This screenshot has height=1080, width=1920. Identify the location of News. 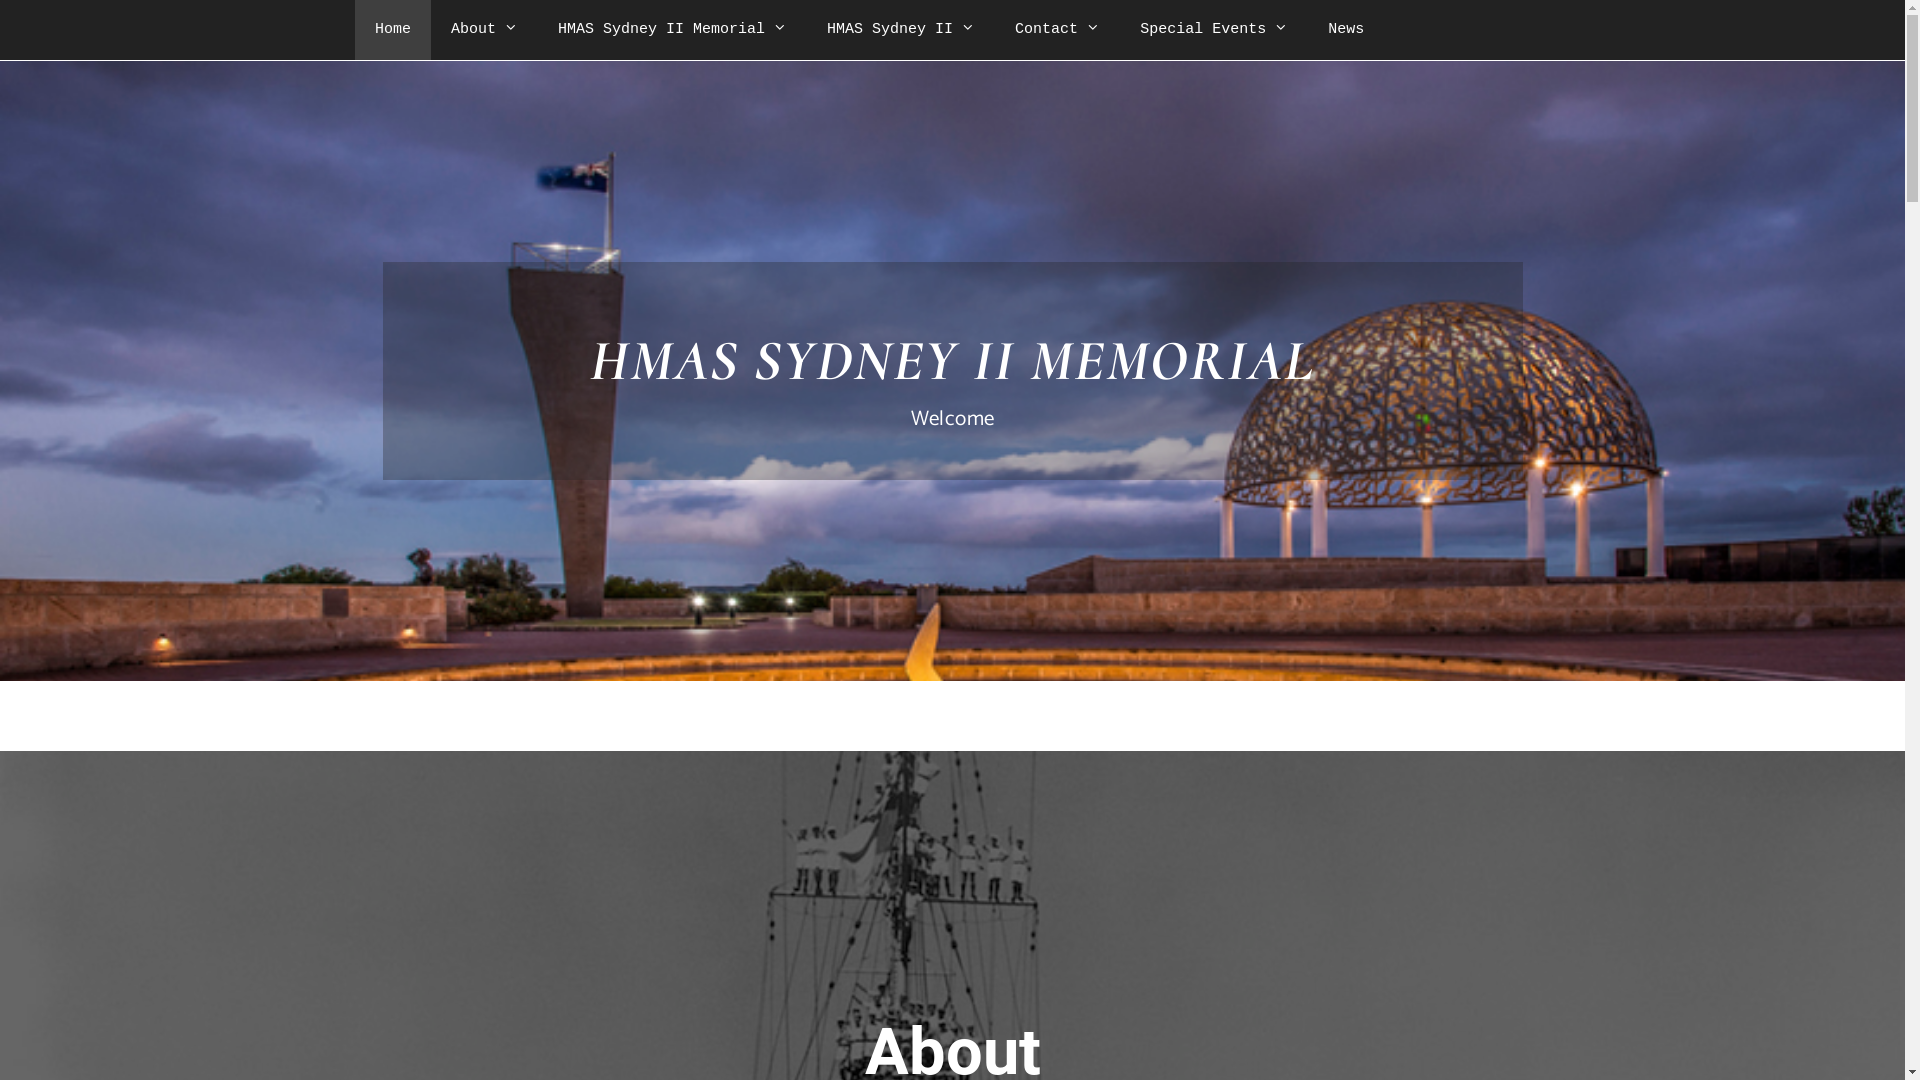
(1346, 30).